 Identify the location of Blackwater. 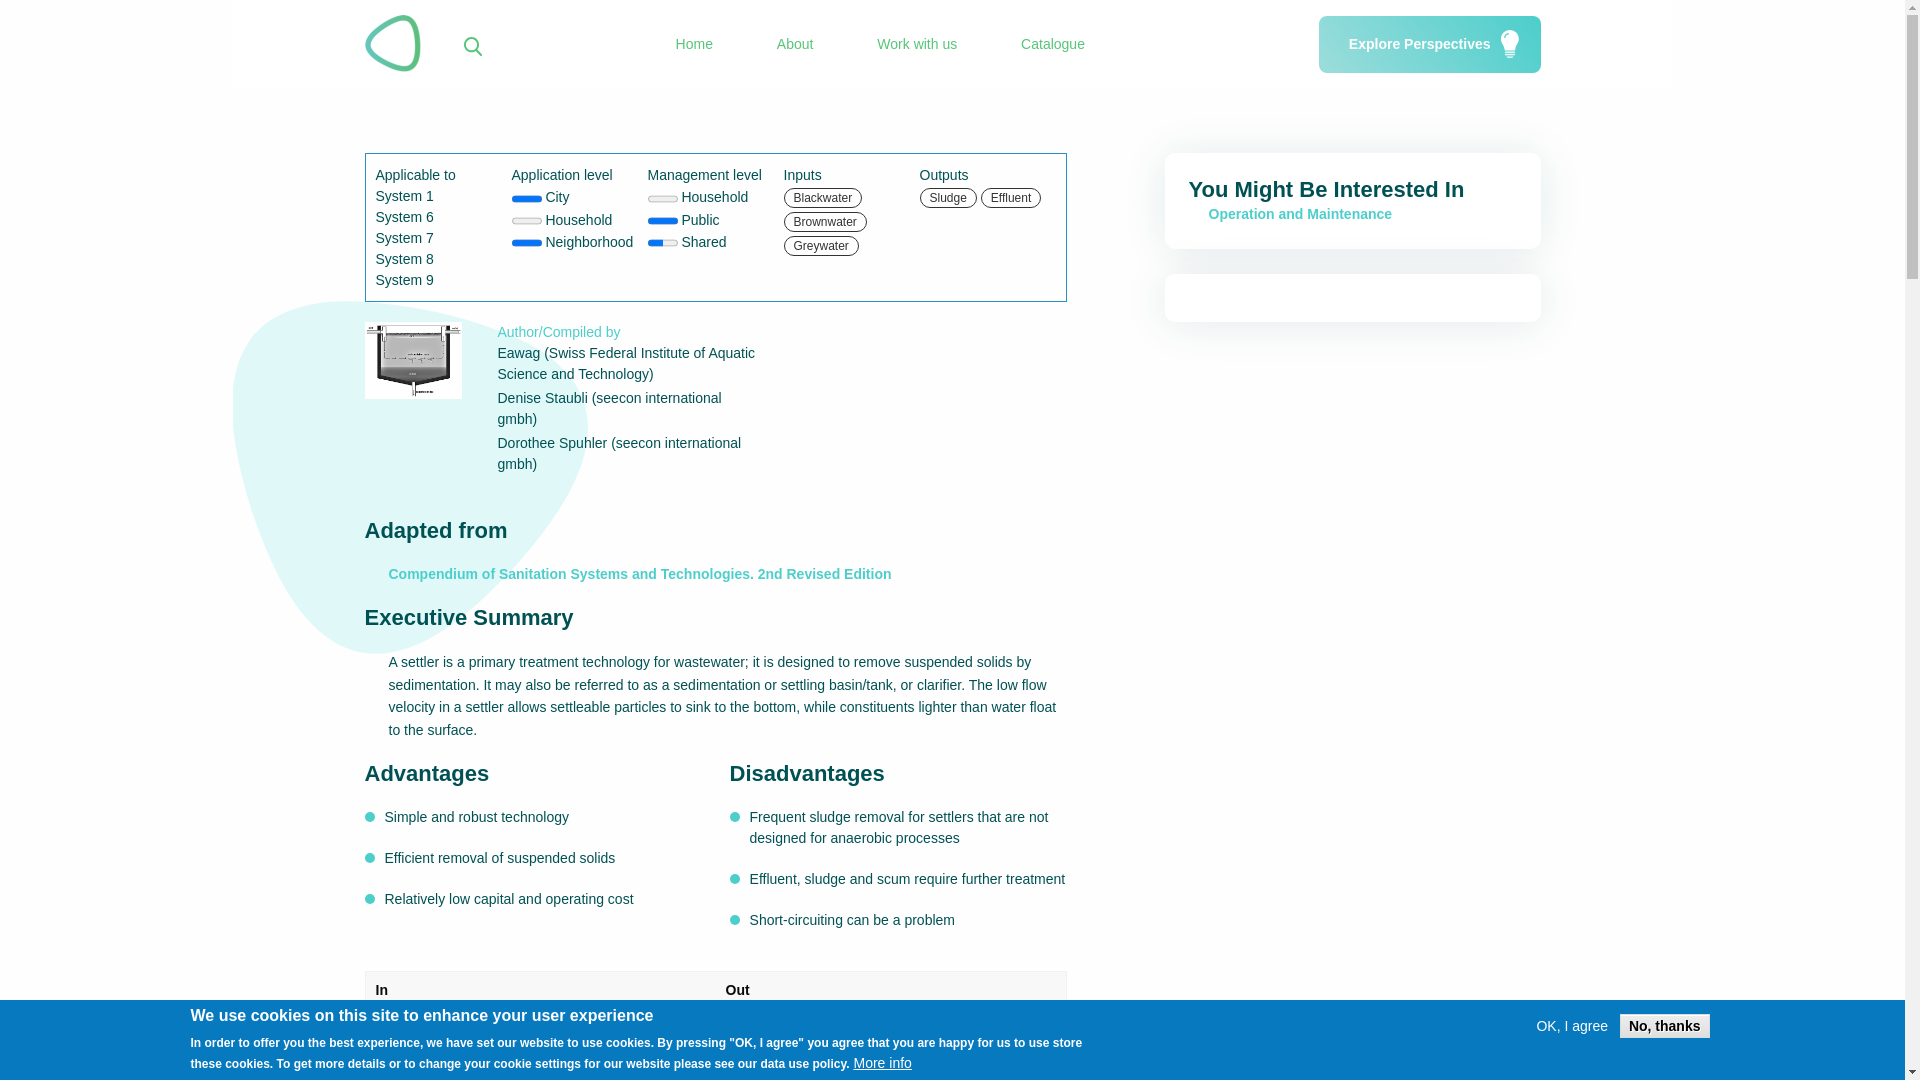
(412, 1030).